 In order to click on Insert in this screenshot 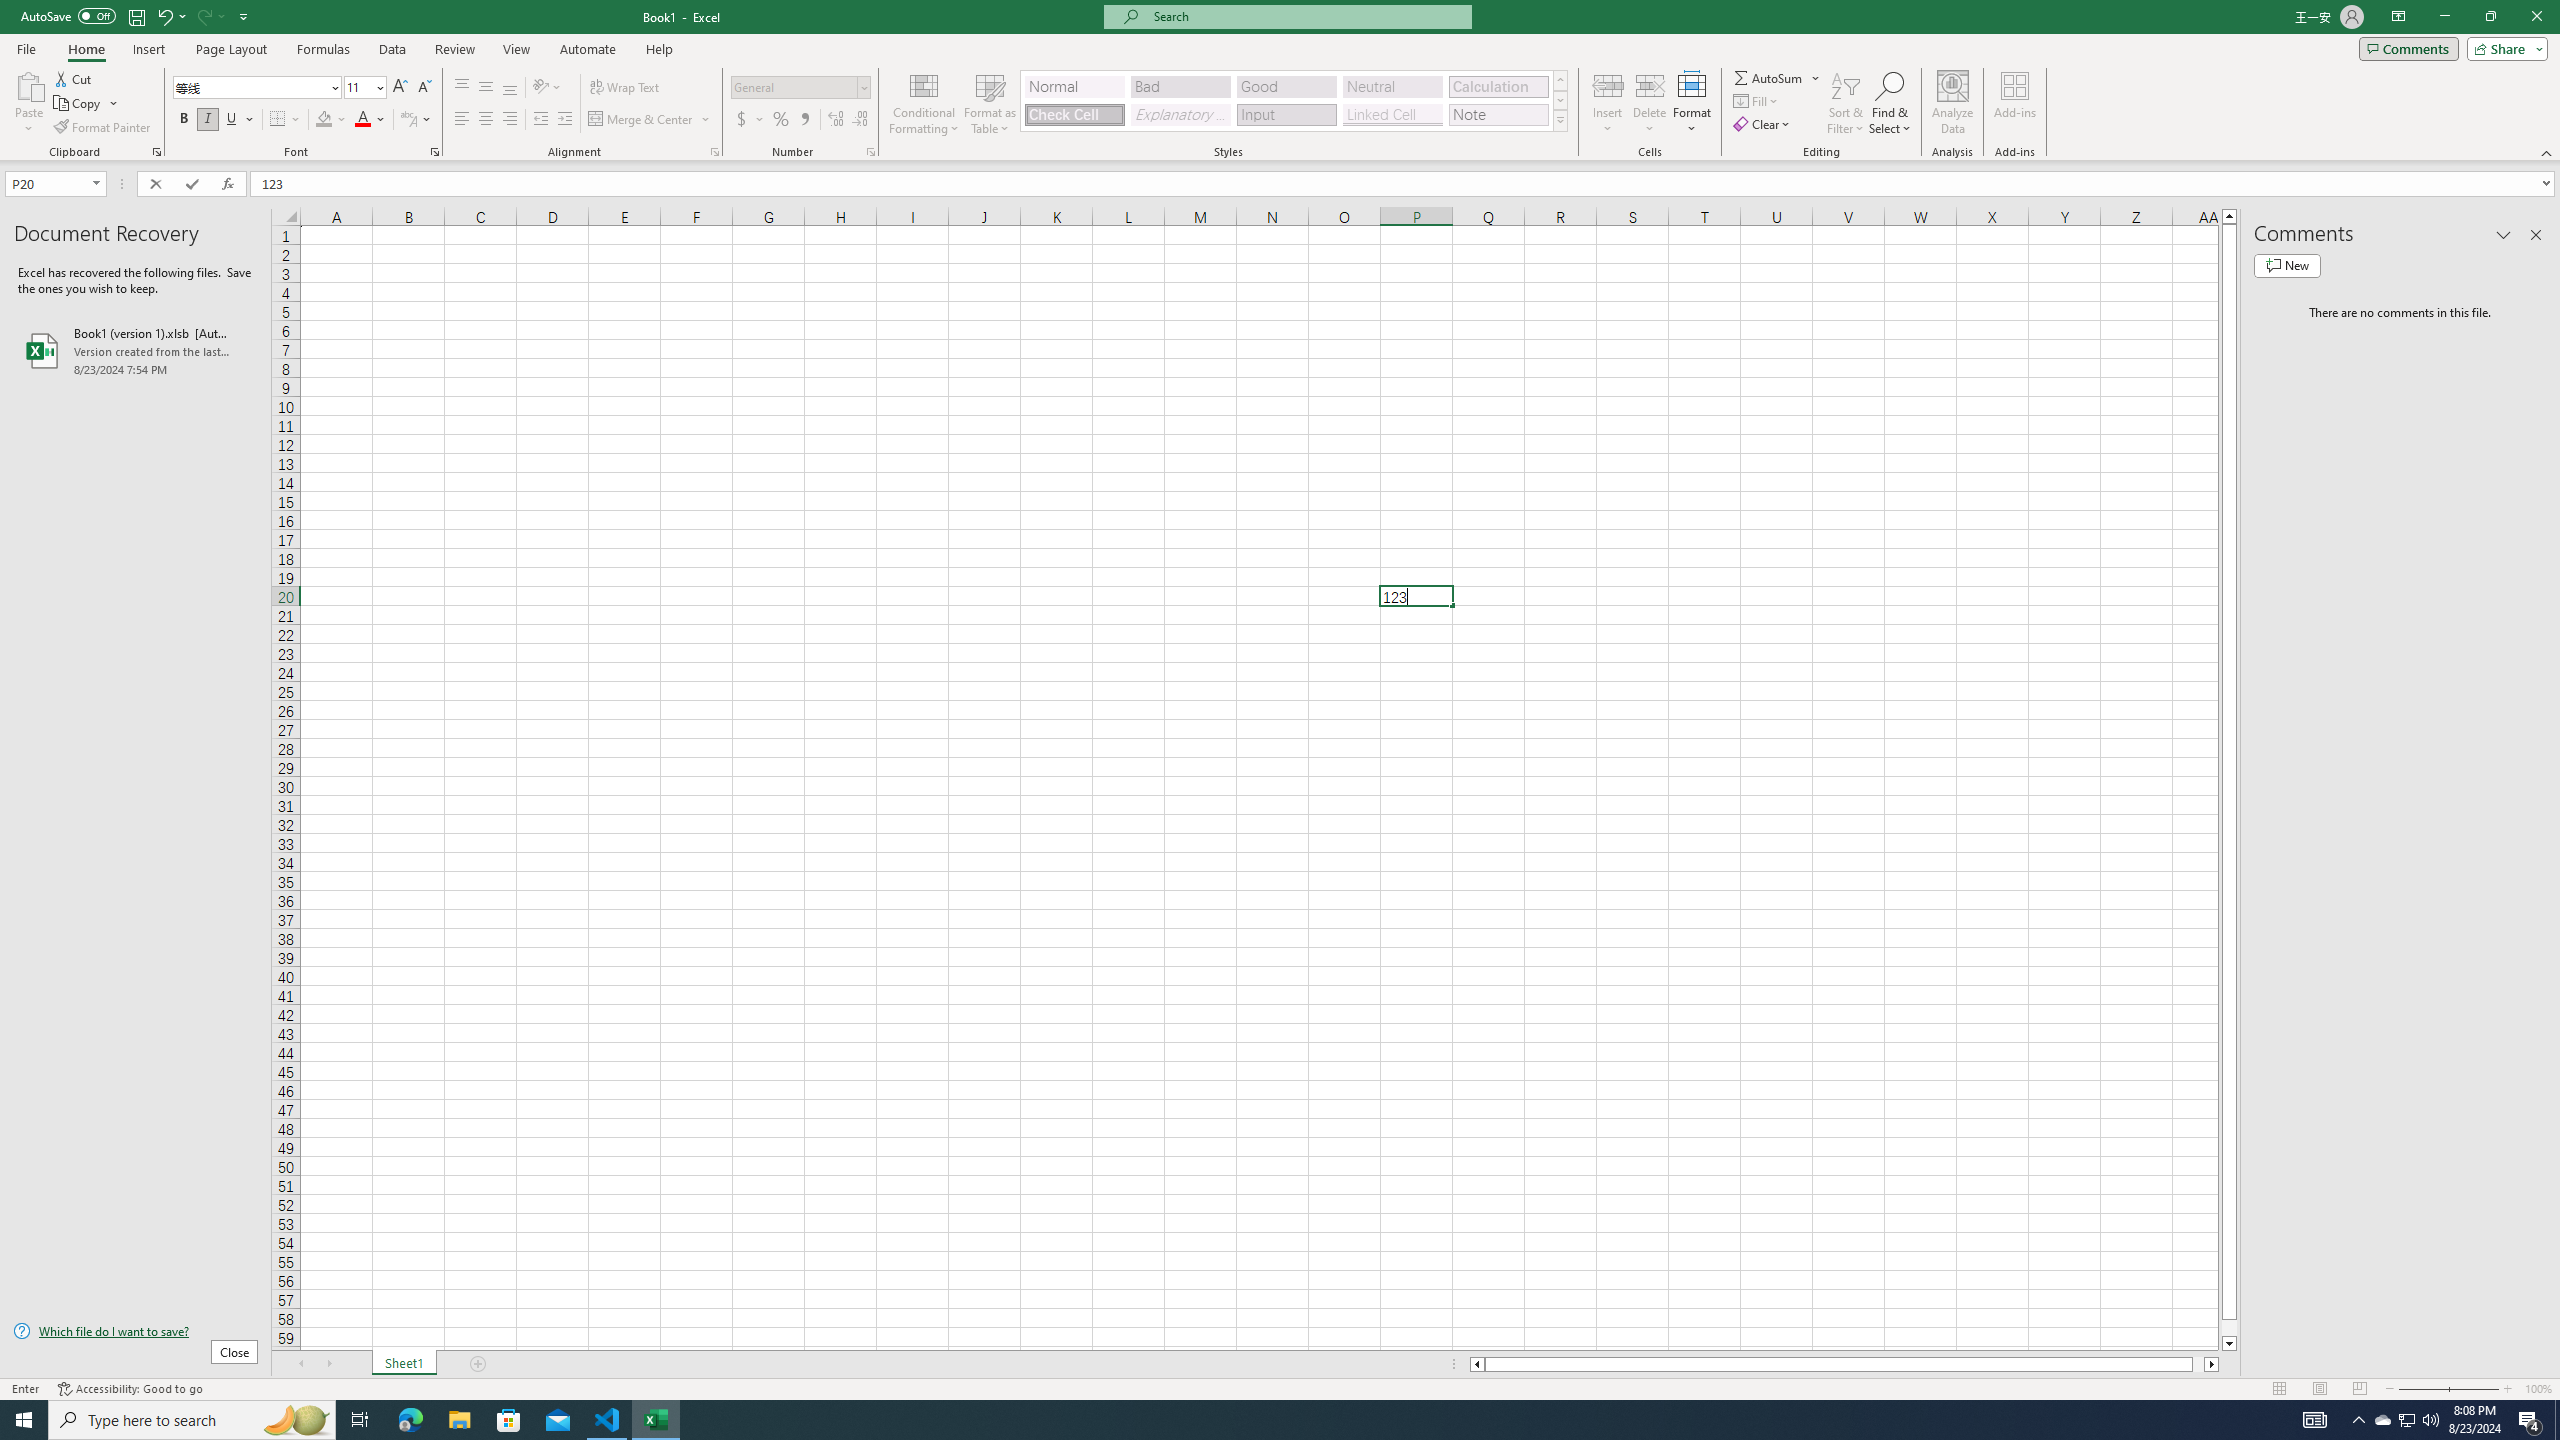, I will do `click(148, 49)`.